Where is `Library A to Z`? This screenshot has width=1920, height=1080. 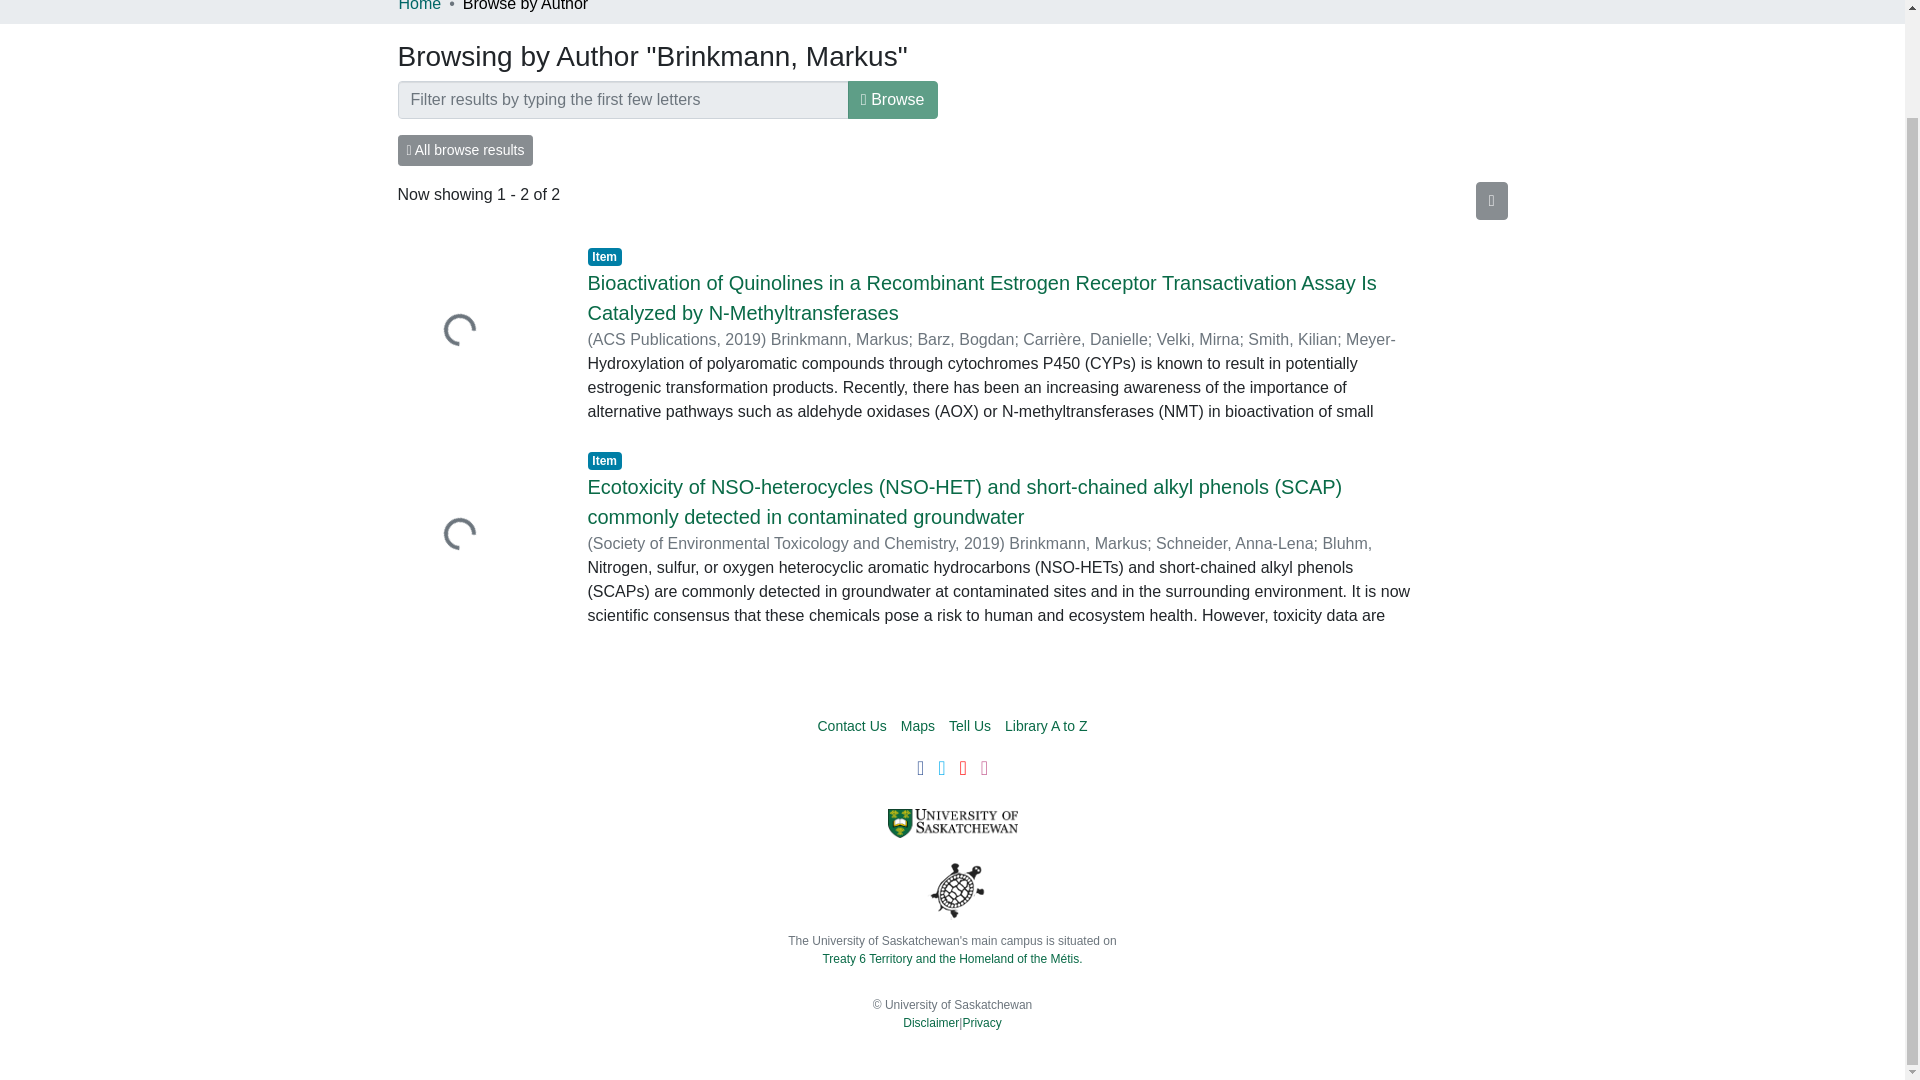
Library A to Z is located at coordinates (1045, 726).